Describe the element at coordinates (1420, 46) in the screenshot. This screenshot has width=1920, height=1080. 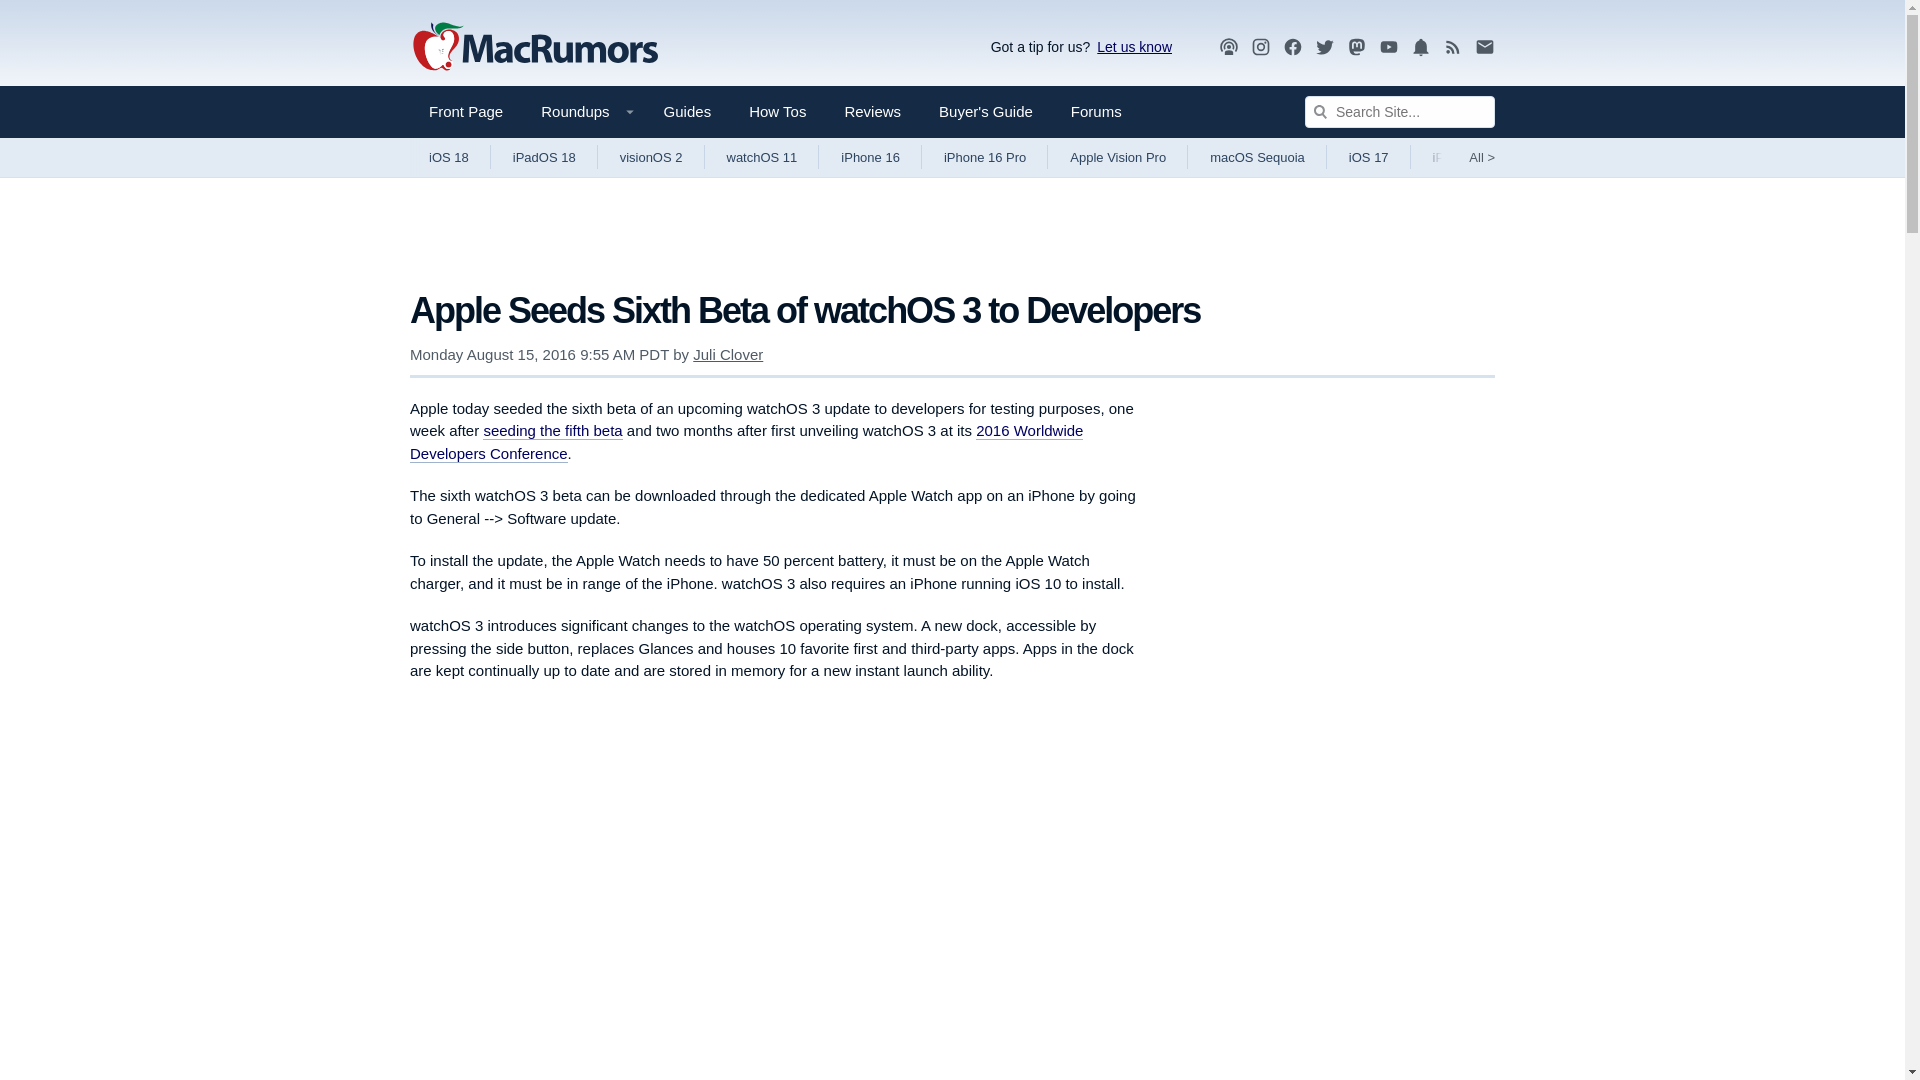
I see `Notifications` at that location.